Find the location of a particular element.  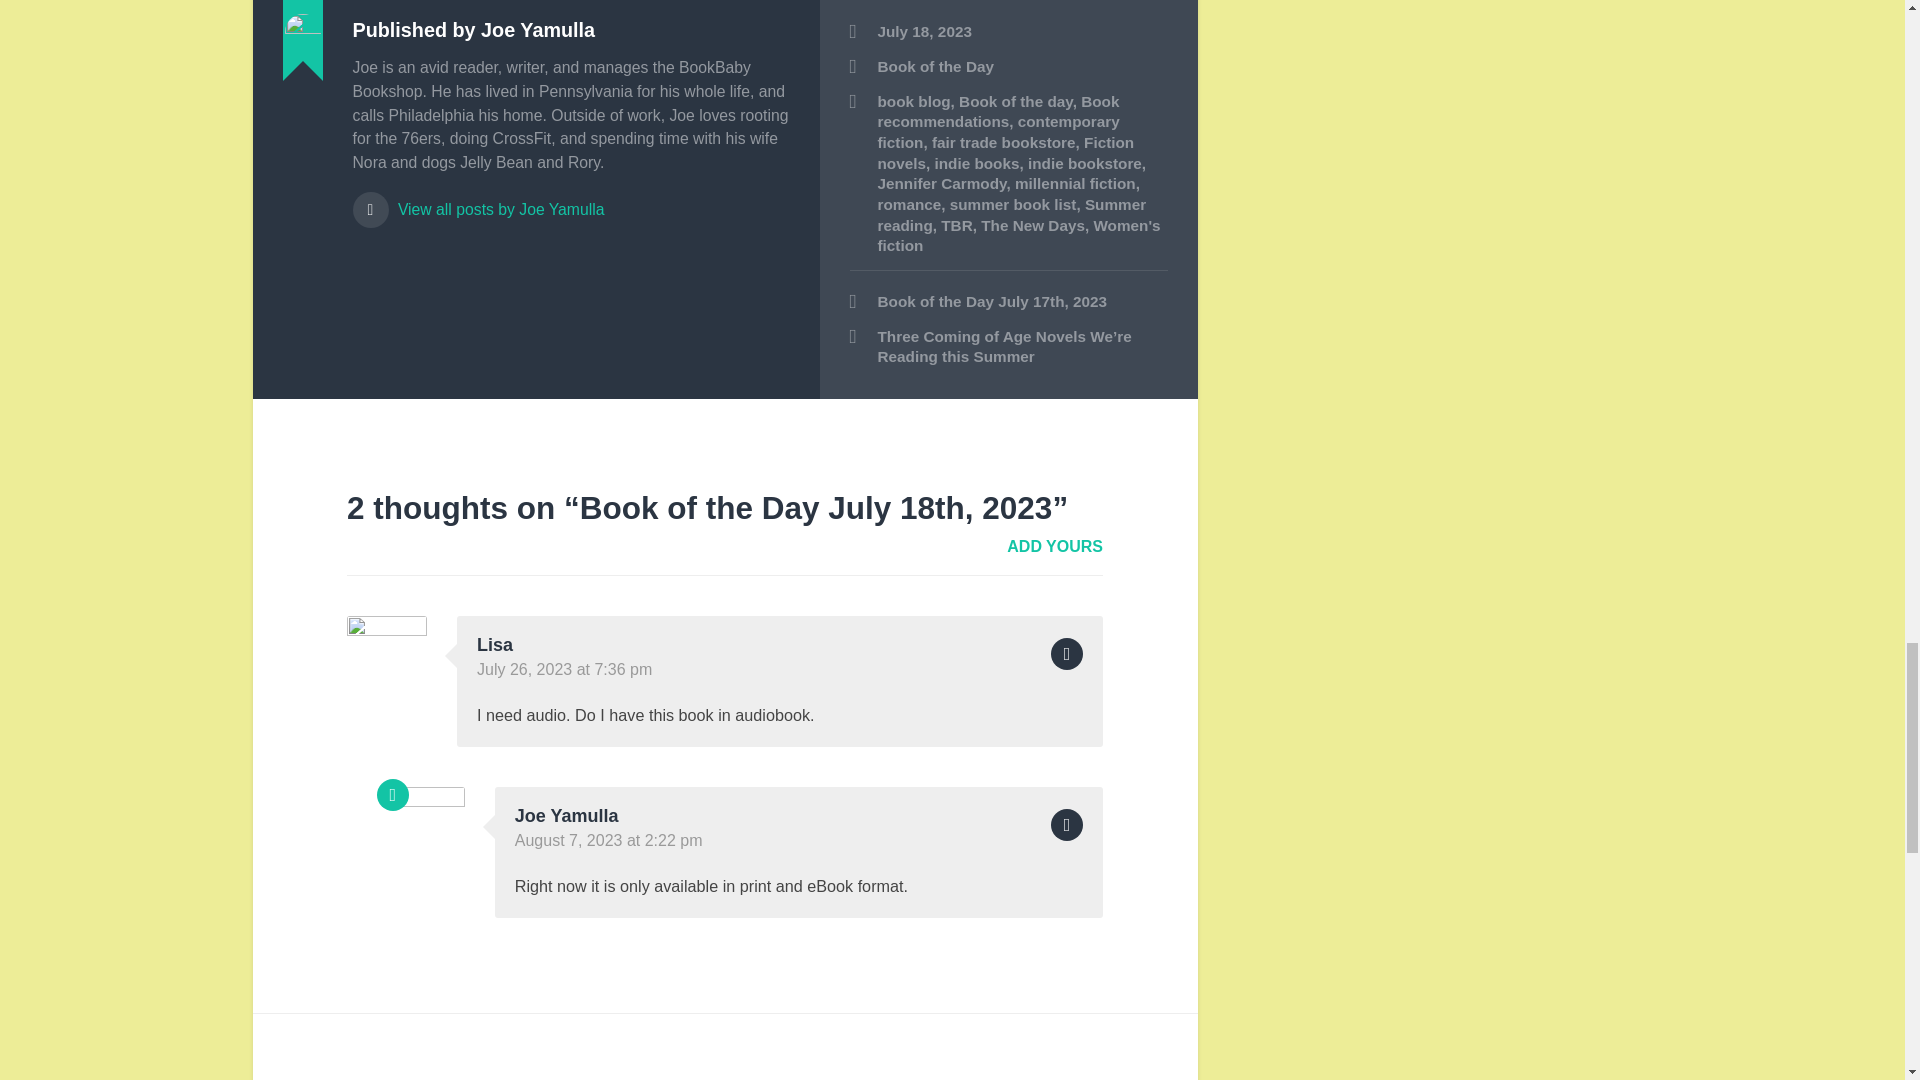

indie bookstore is located at coordinates (1084, 163).